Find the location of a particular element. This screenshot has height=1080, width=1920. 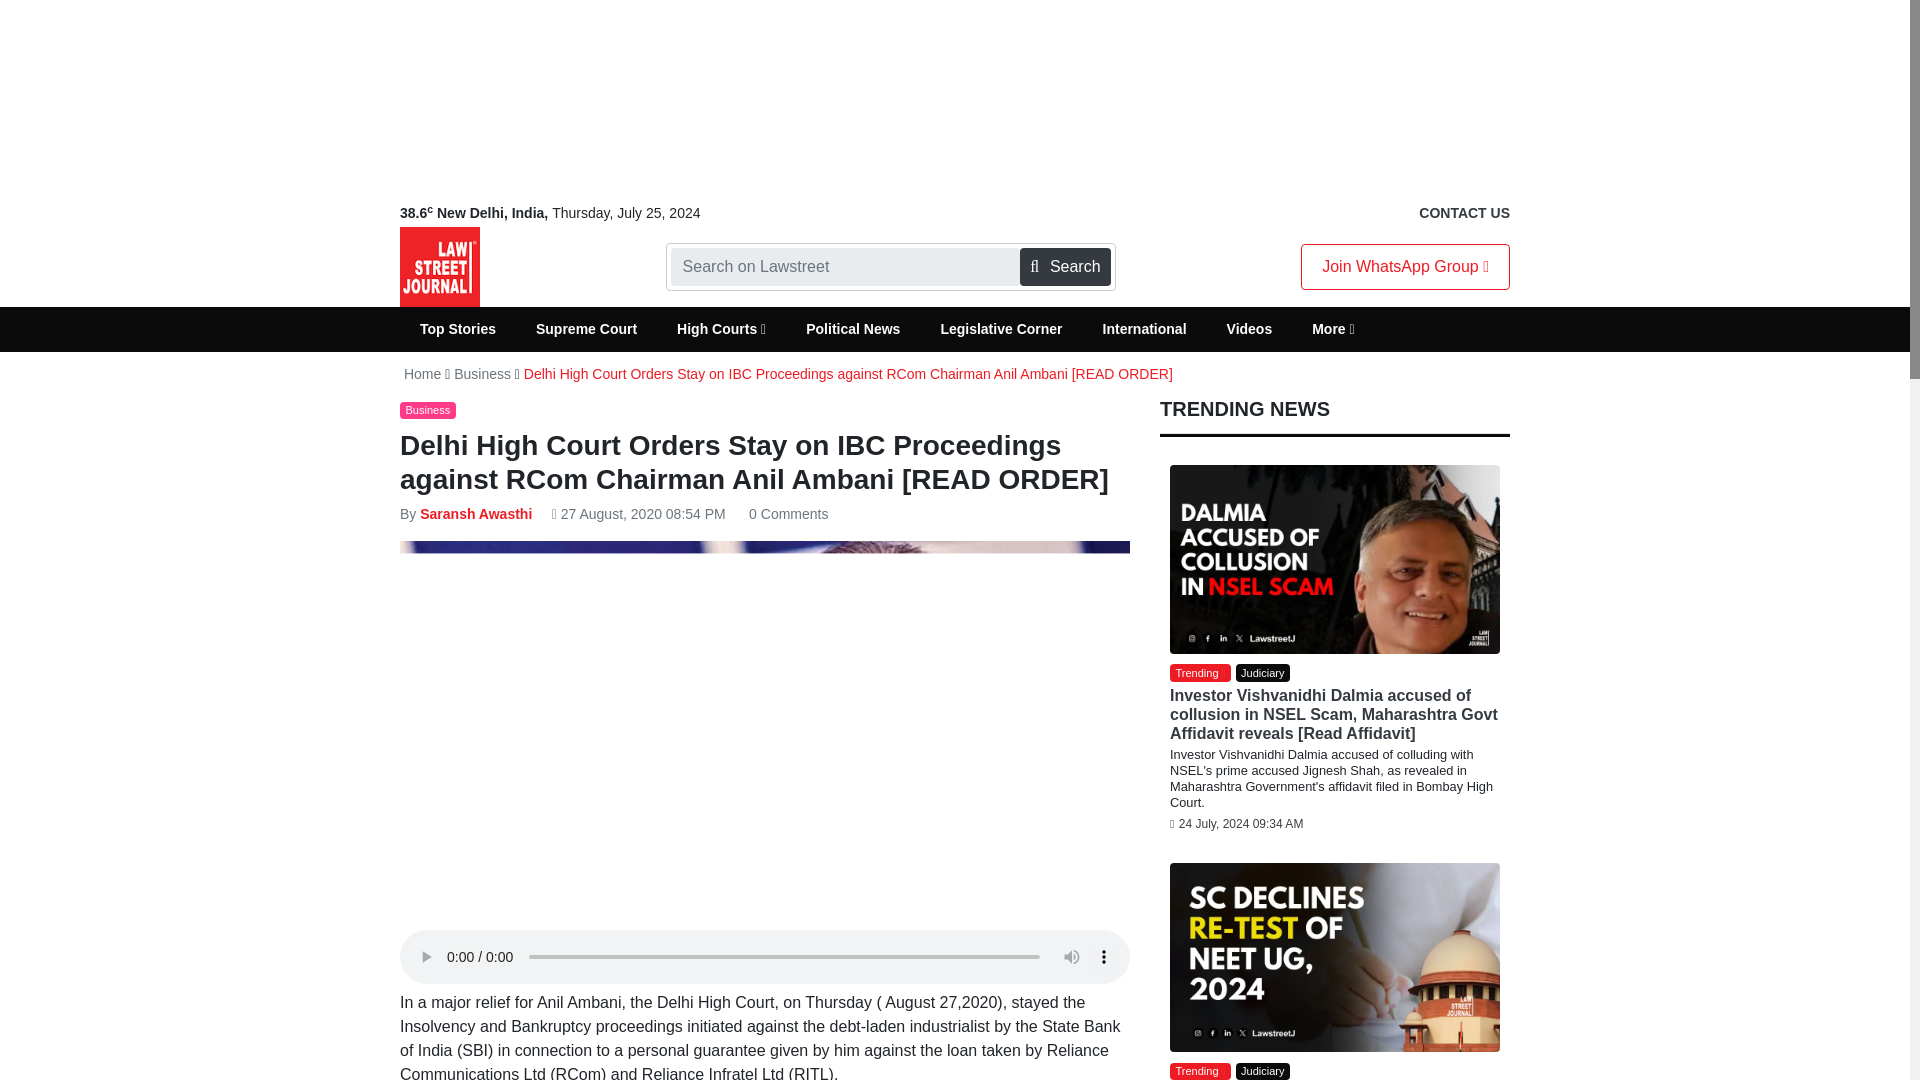

LawStreet Journal is located at coordinates (440, 266).